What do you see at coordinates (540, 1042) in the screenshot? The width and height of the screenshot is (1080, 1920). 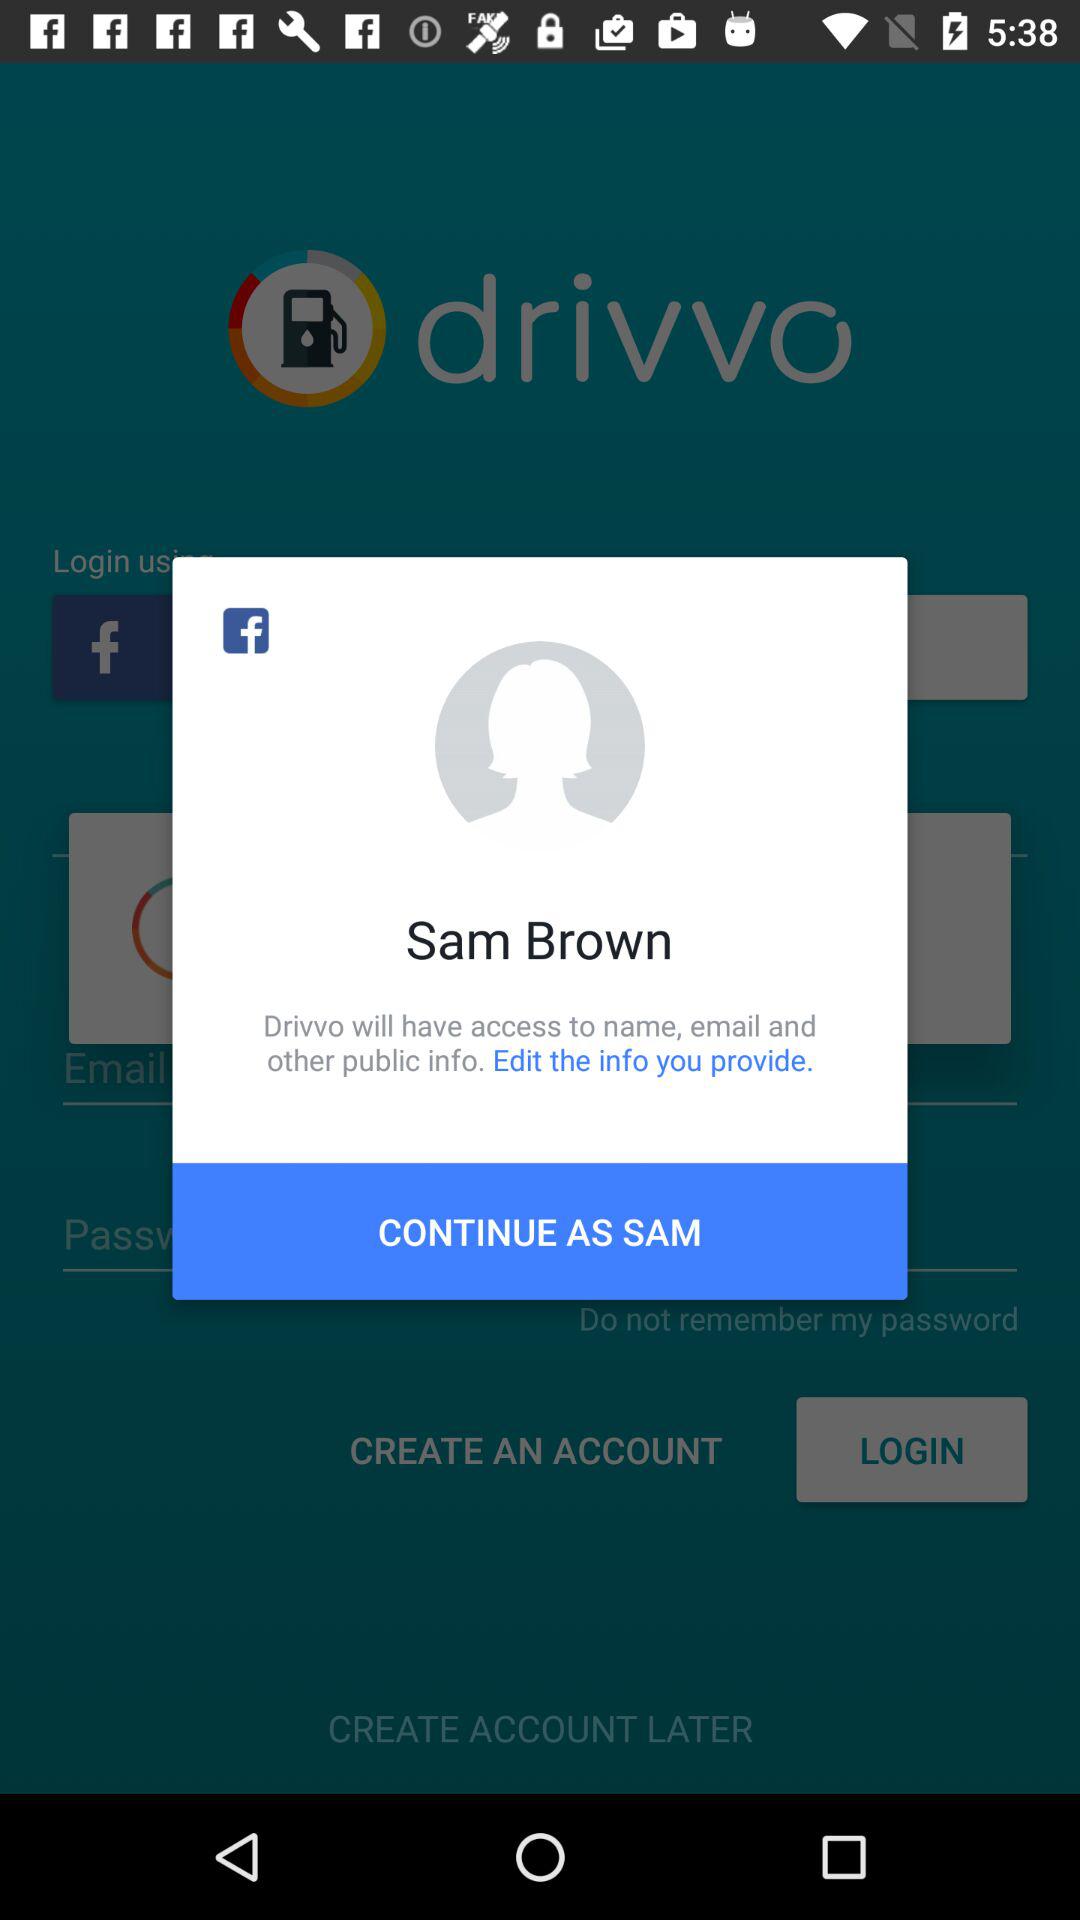 I see `tap the icon below the sam brown item` at bounding box center [540, 1042].